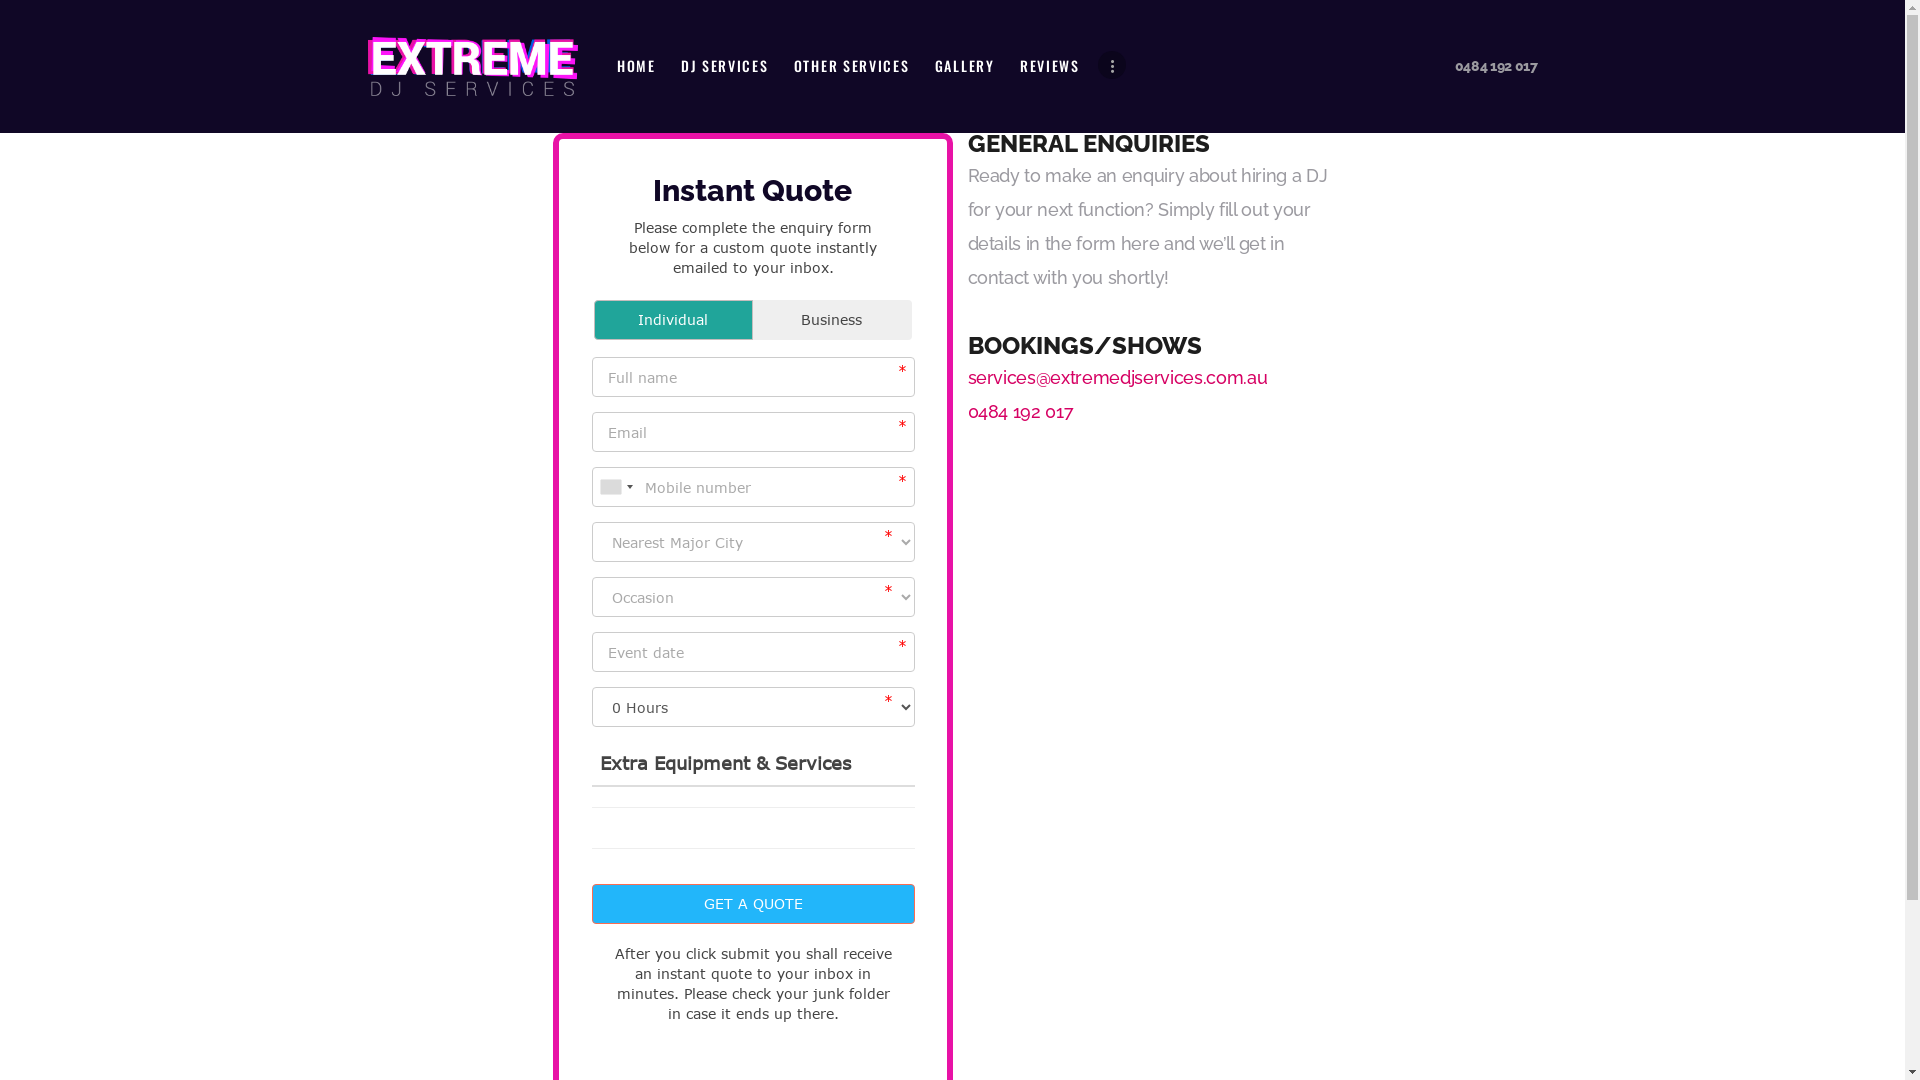 Image resolution: width=1920 pixels, height=1080 pixels. I want to click on DJ SERVICES, so click(724, 66).